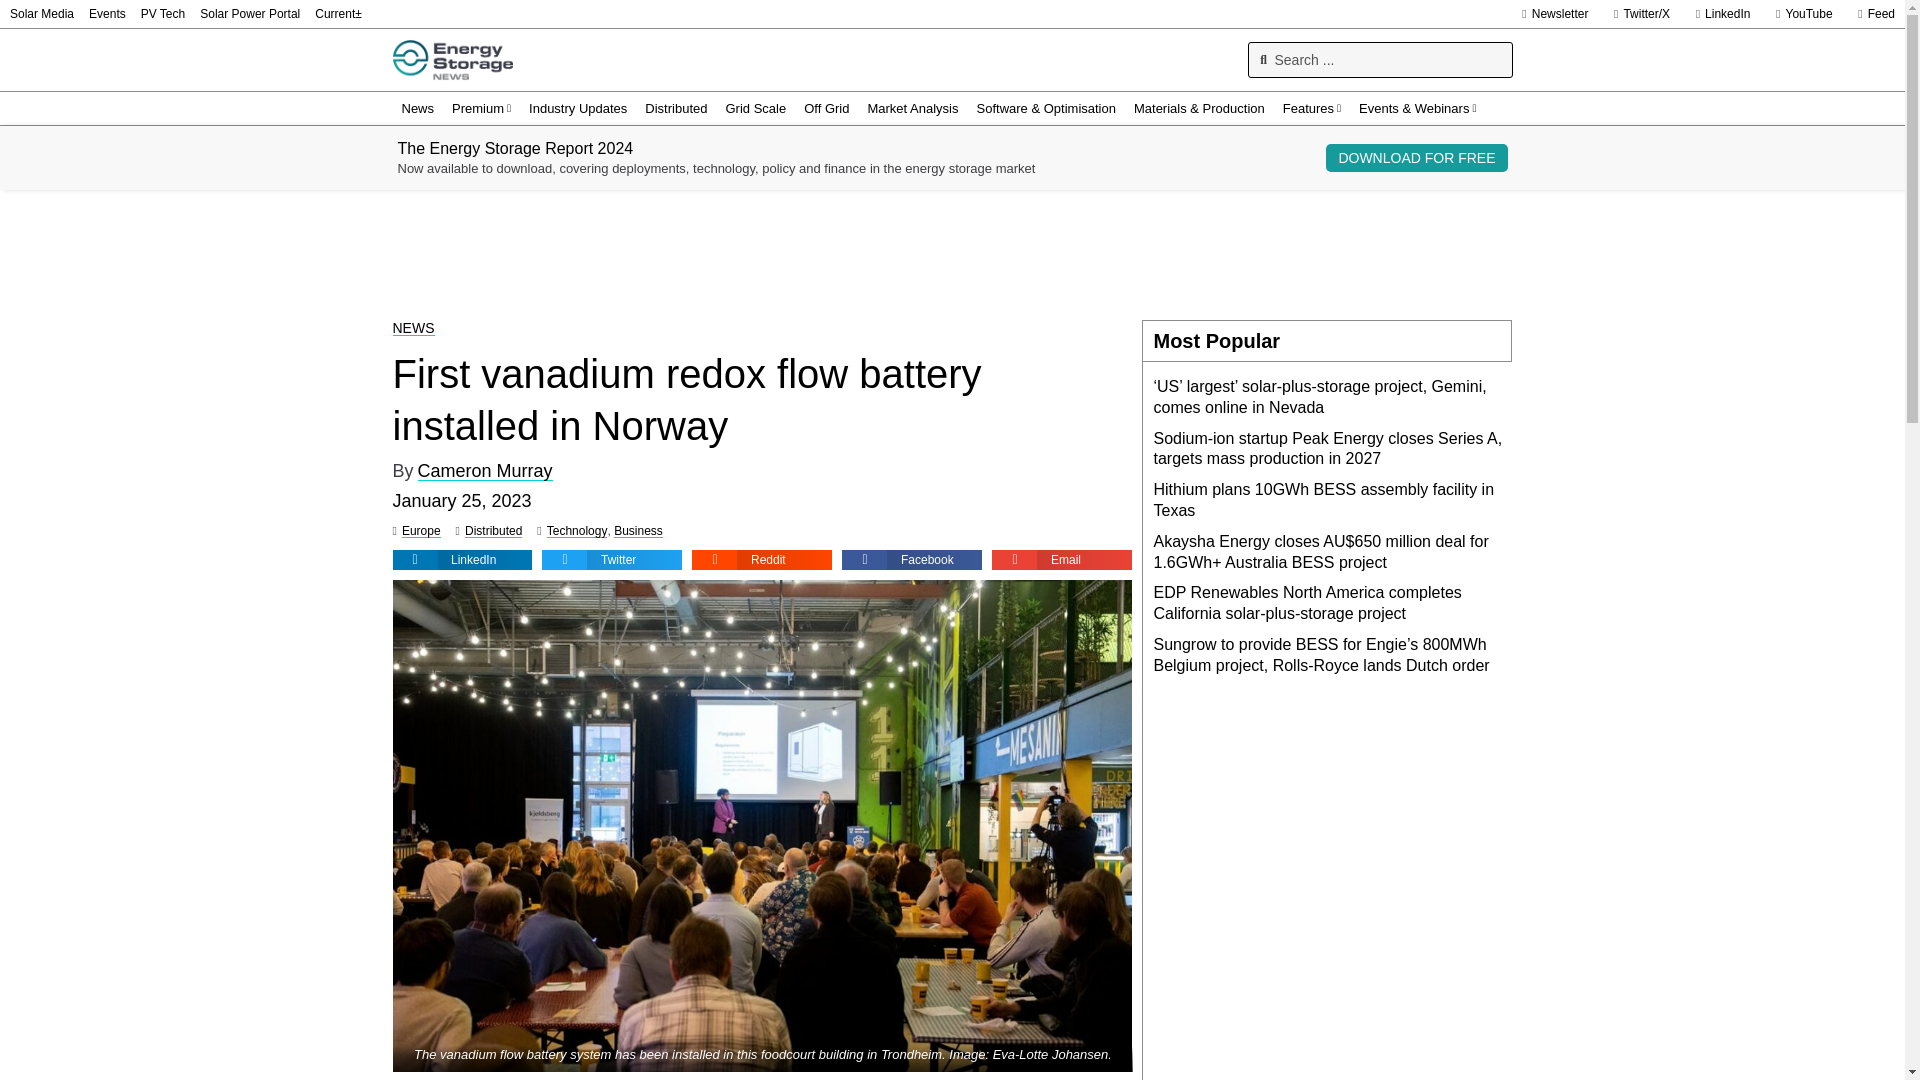 The width and height of the screenshot is (1920, 1080). I want to click on Distributed, so click(676, 108).